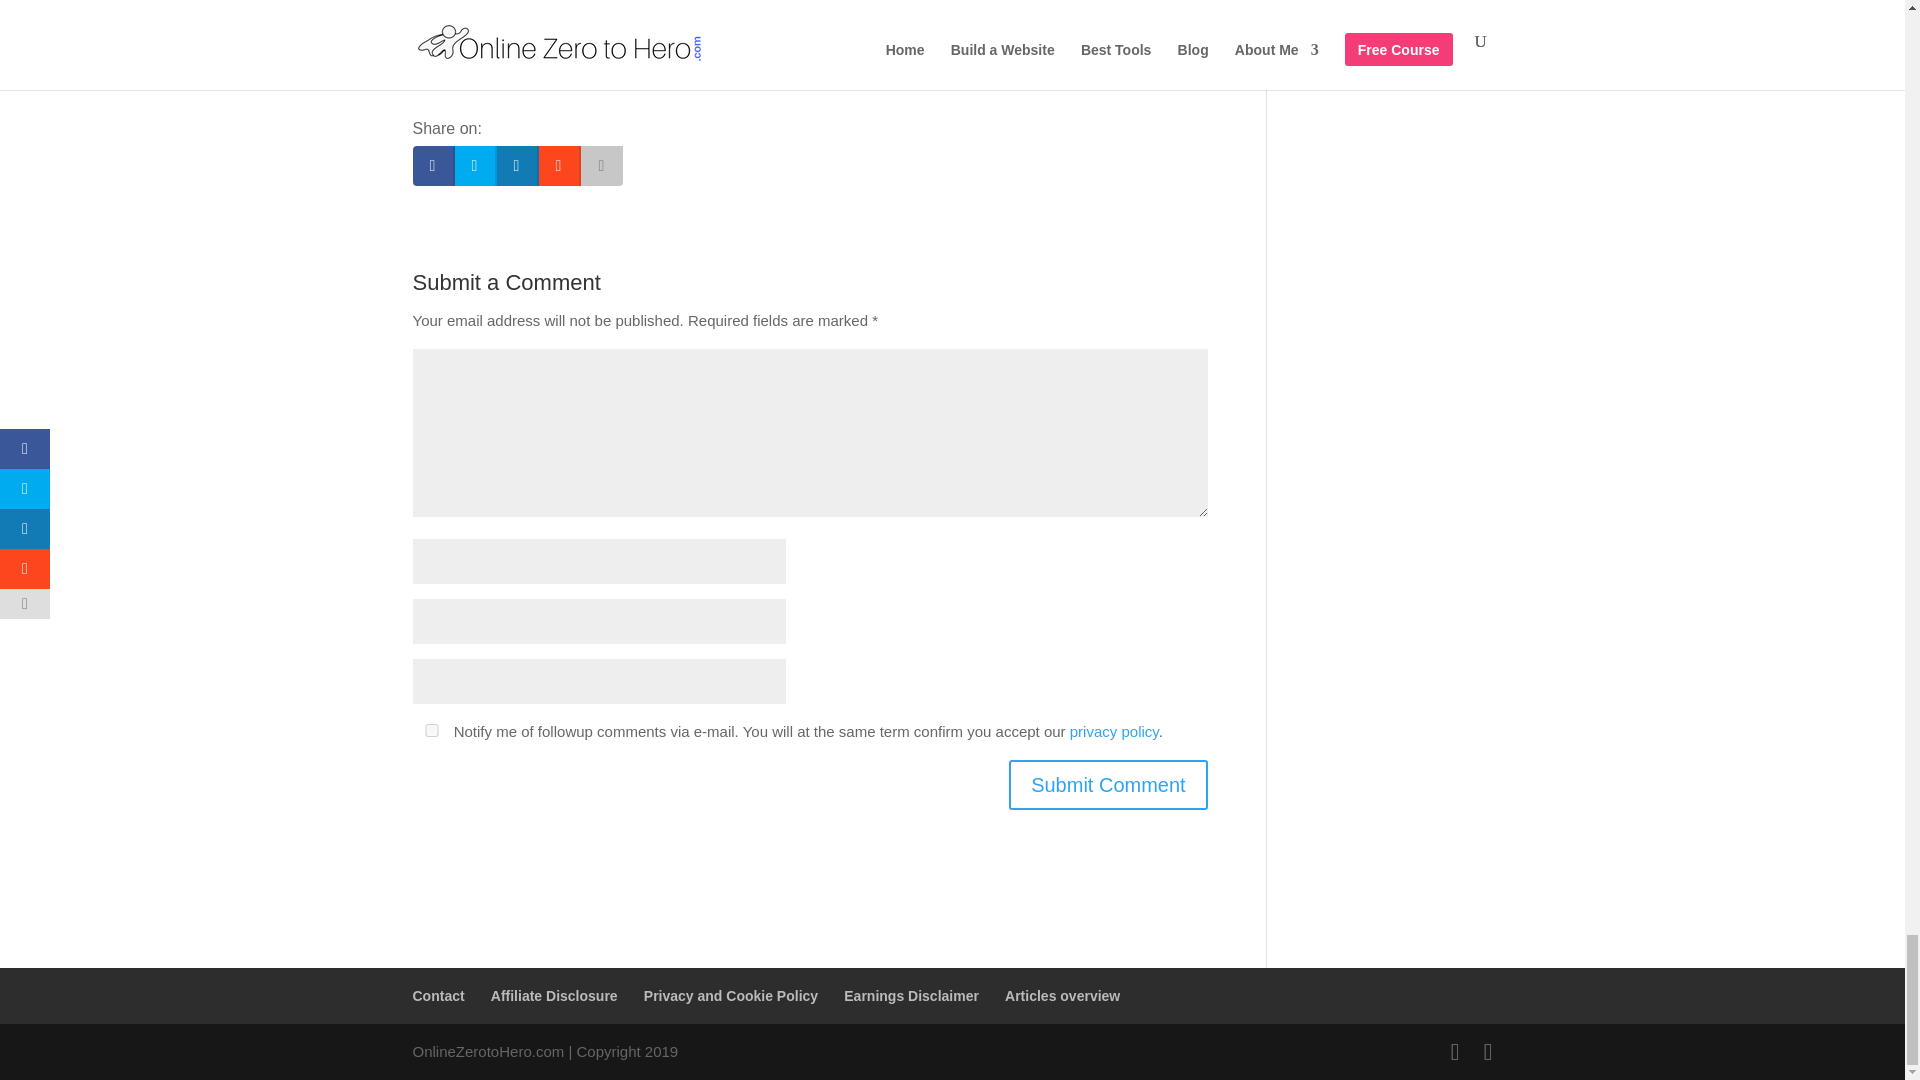 This screenshot has width=1920, height=1080. What do you see at coordinates (430, 730) in the screenshot?
I see `yes` at bounding box center [430, 730].